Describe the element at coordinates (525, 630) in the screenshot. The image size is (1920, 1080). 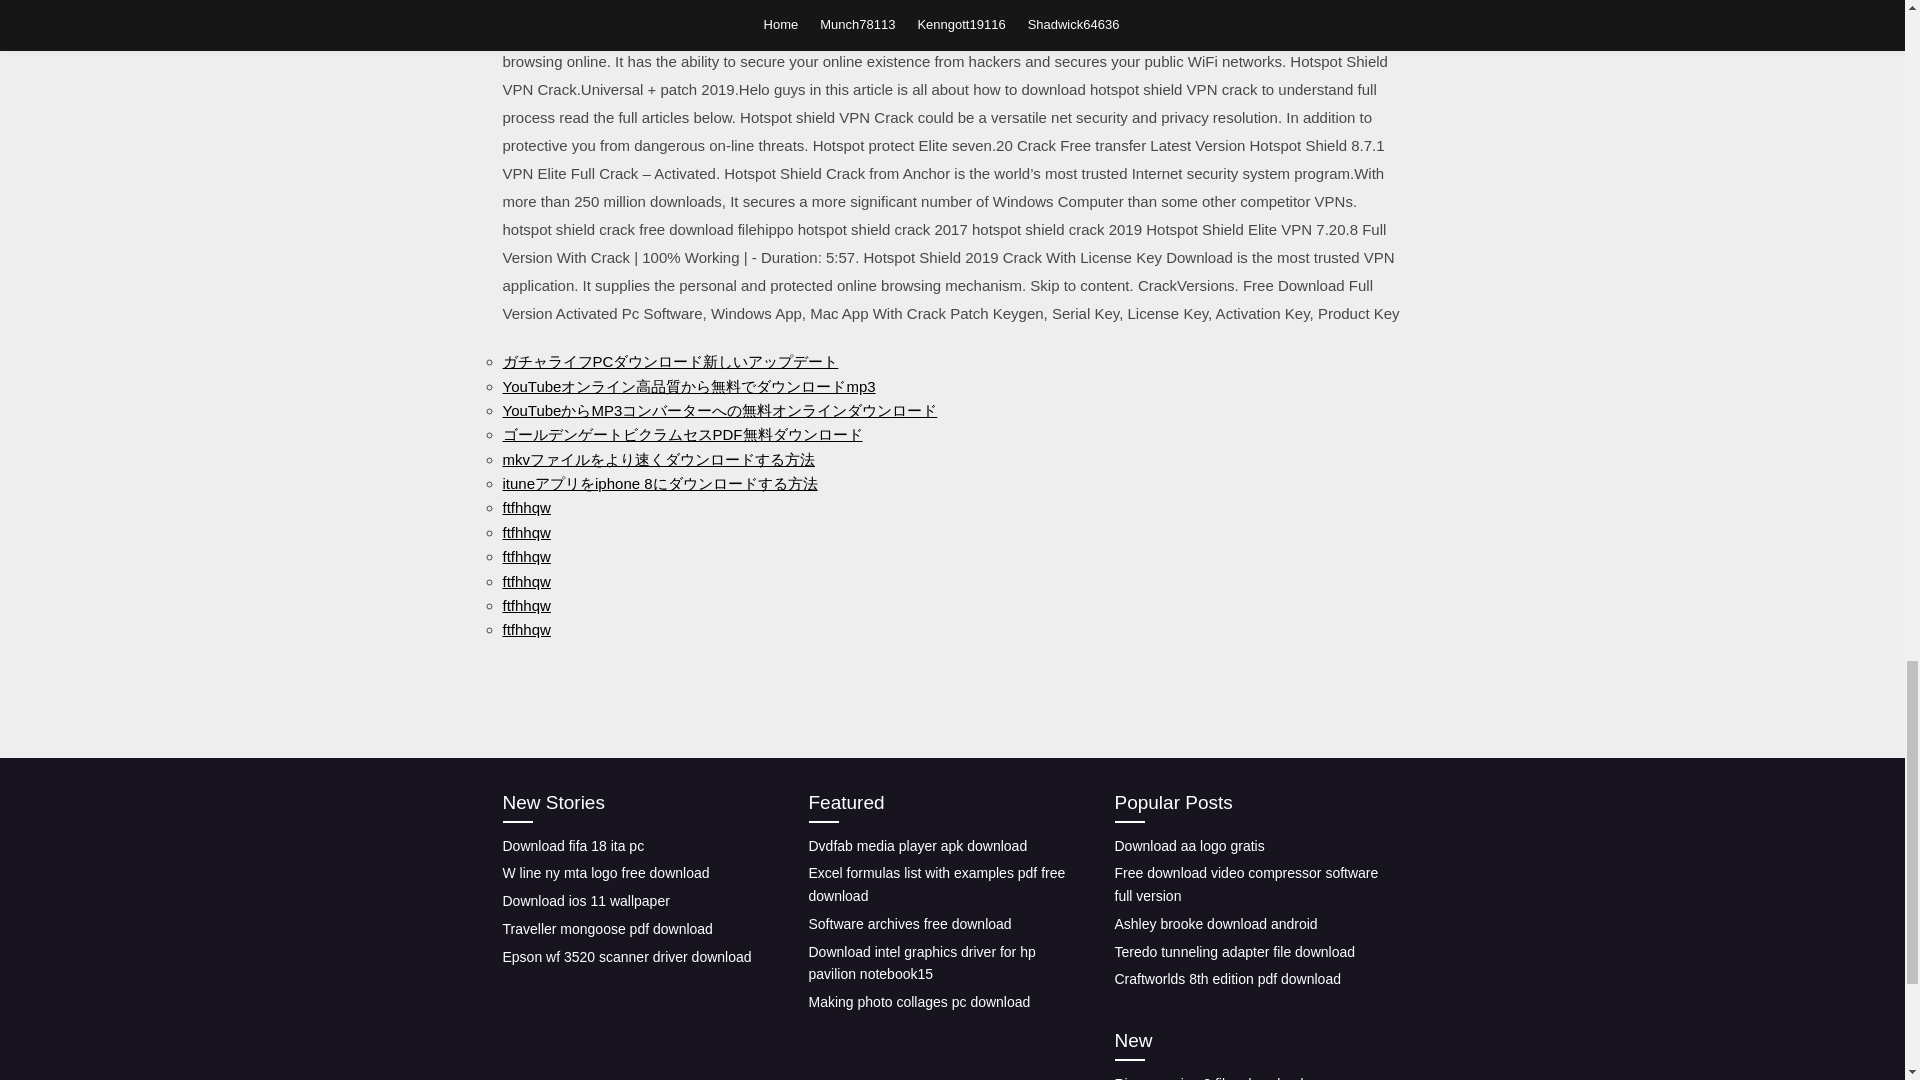
I see `ftfhhqw` at that location.